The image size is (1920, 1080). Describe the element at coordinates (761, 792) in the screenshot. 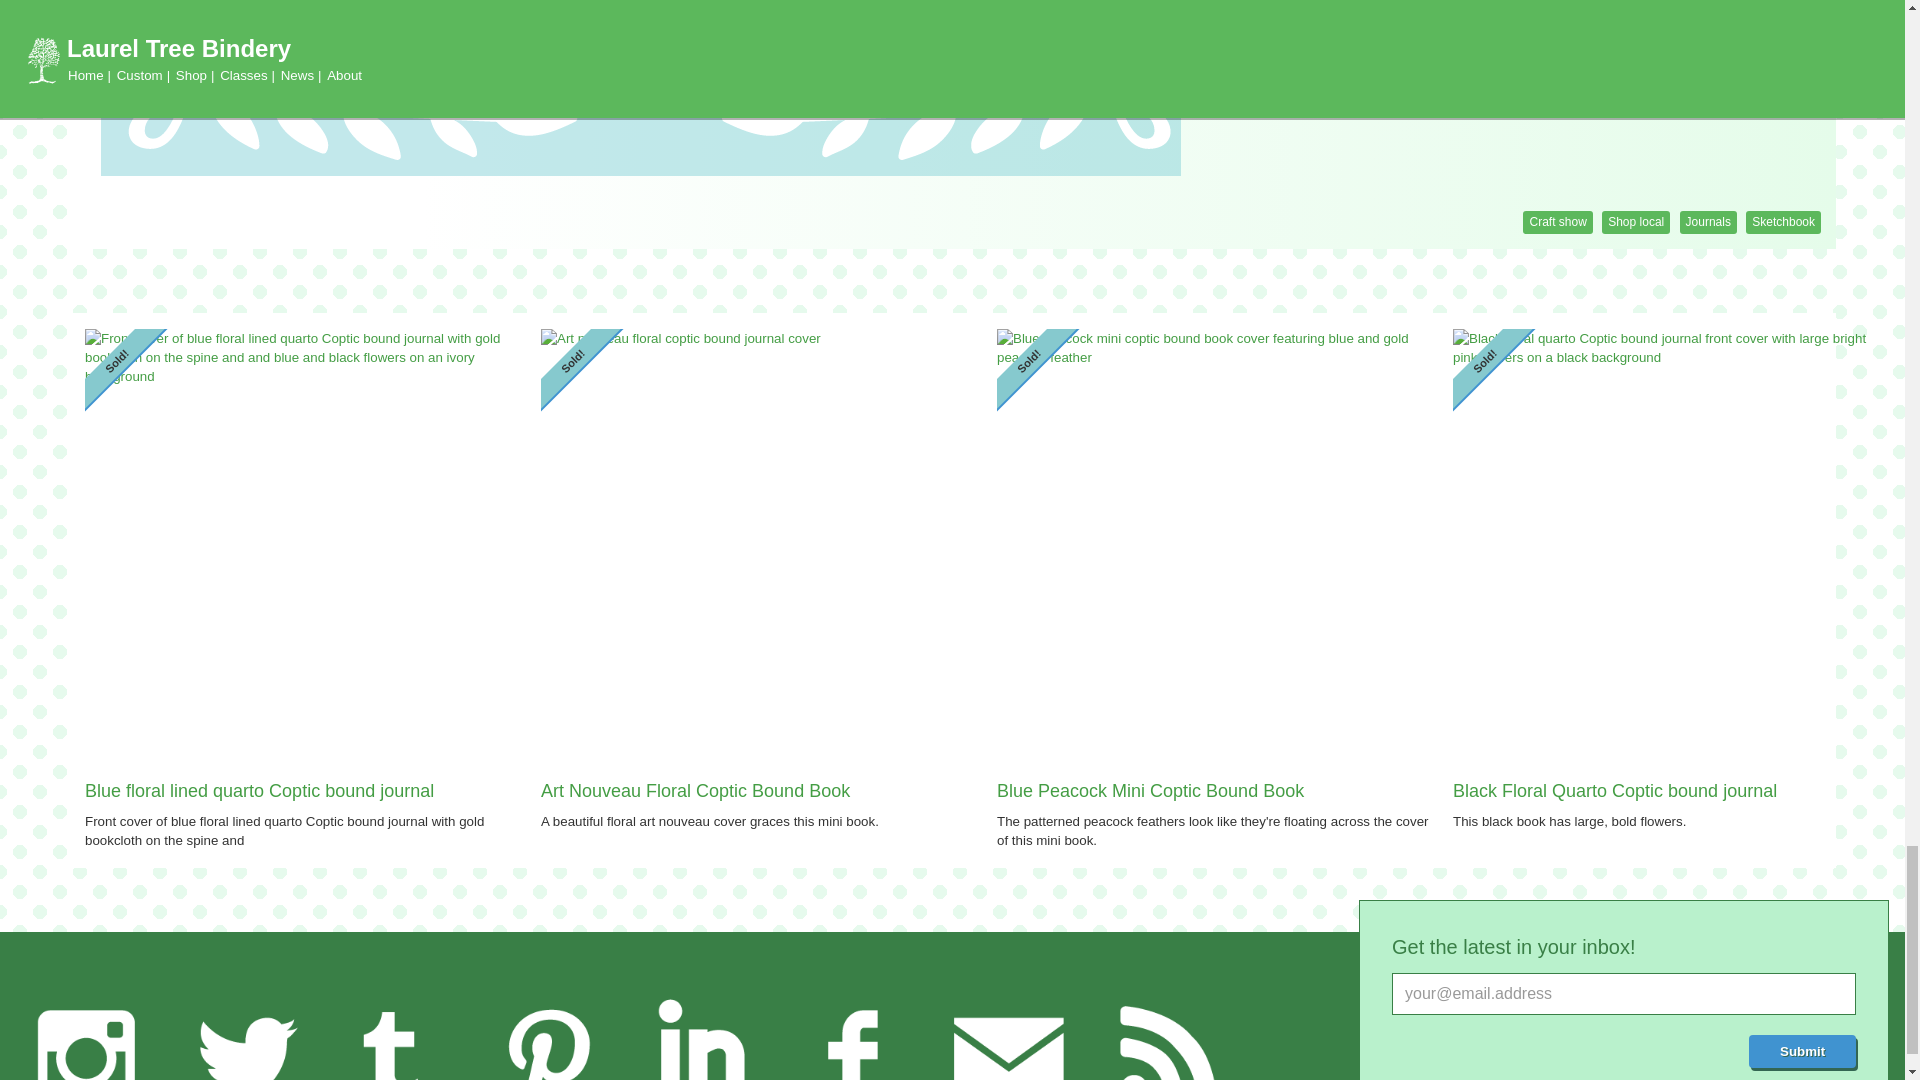

I see `Art Nouveau Floral Coptic Bound Book` at that location.